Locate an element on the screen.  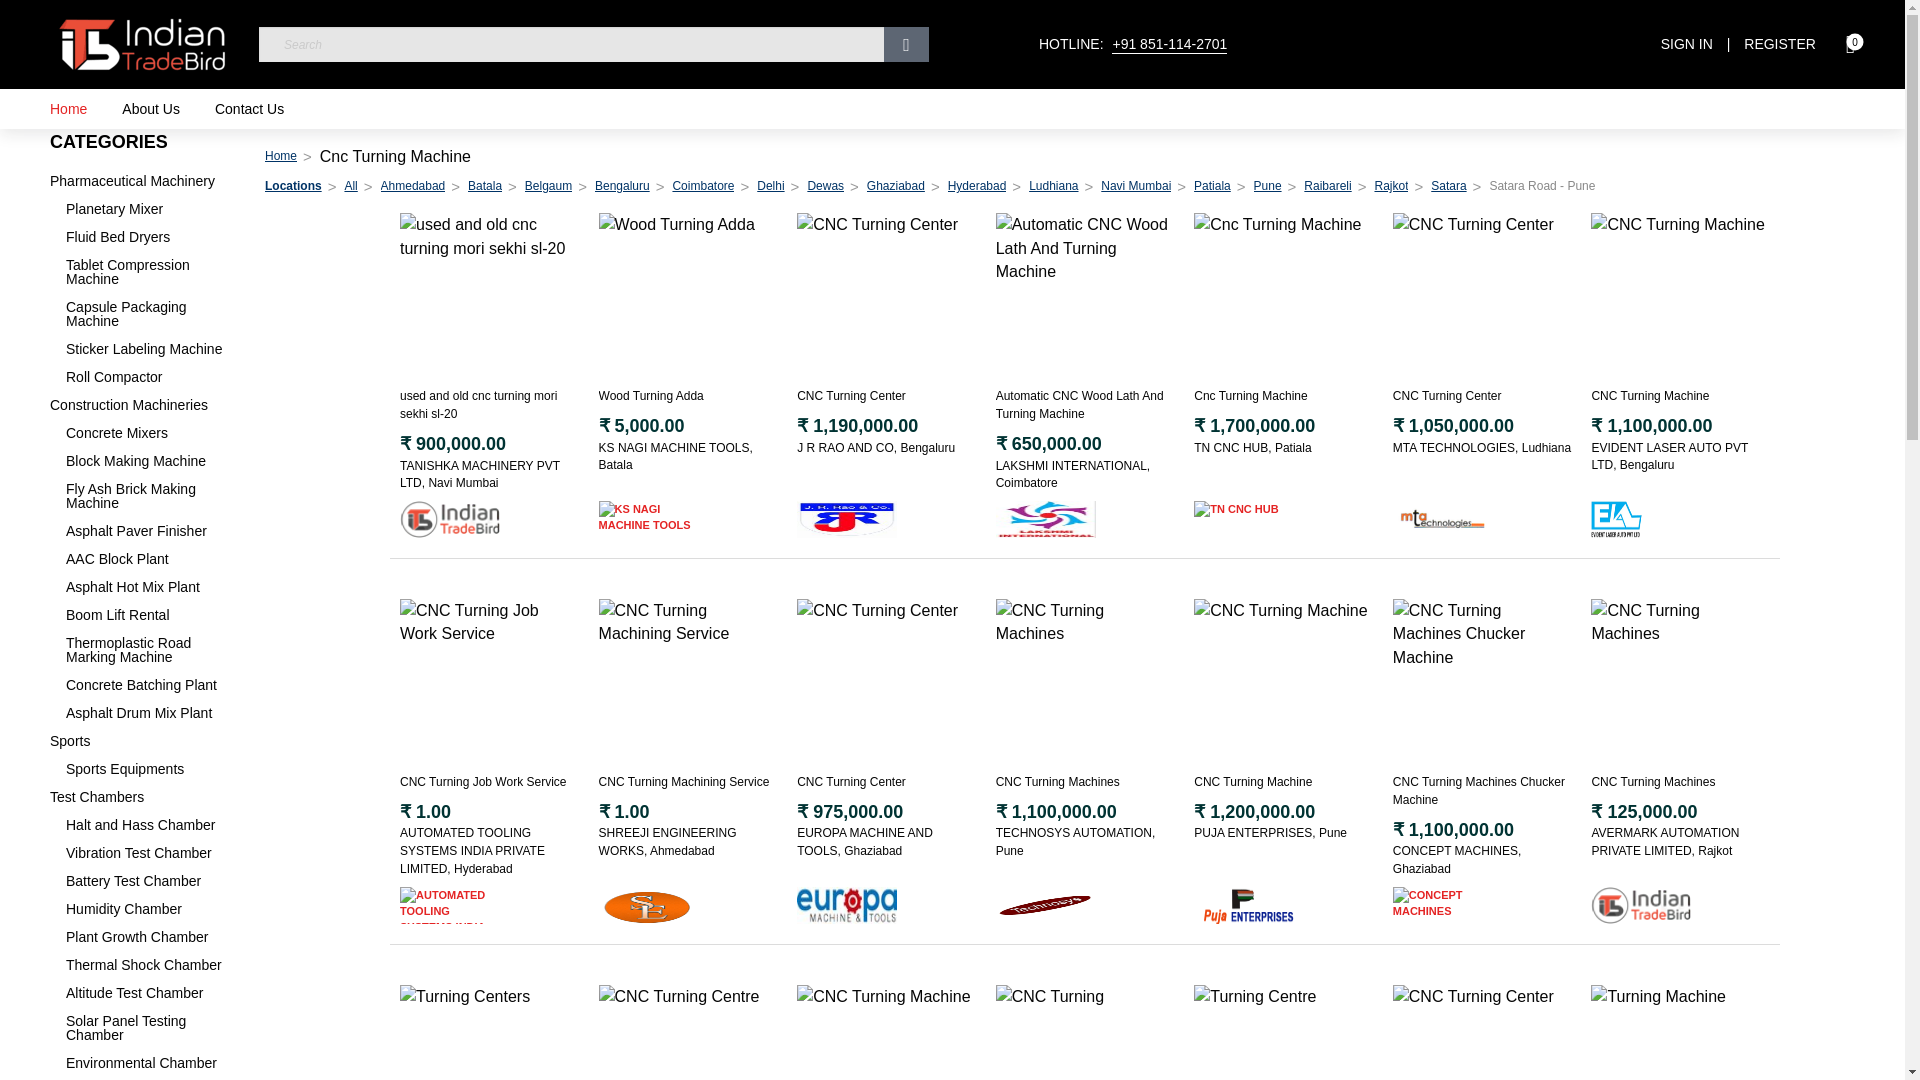
Hyderabad is located at coordinates (977, 186).